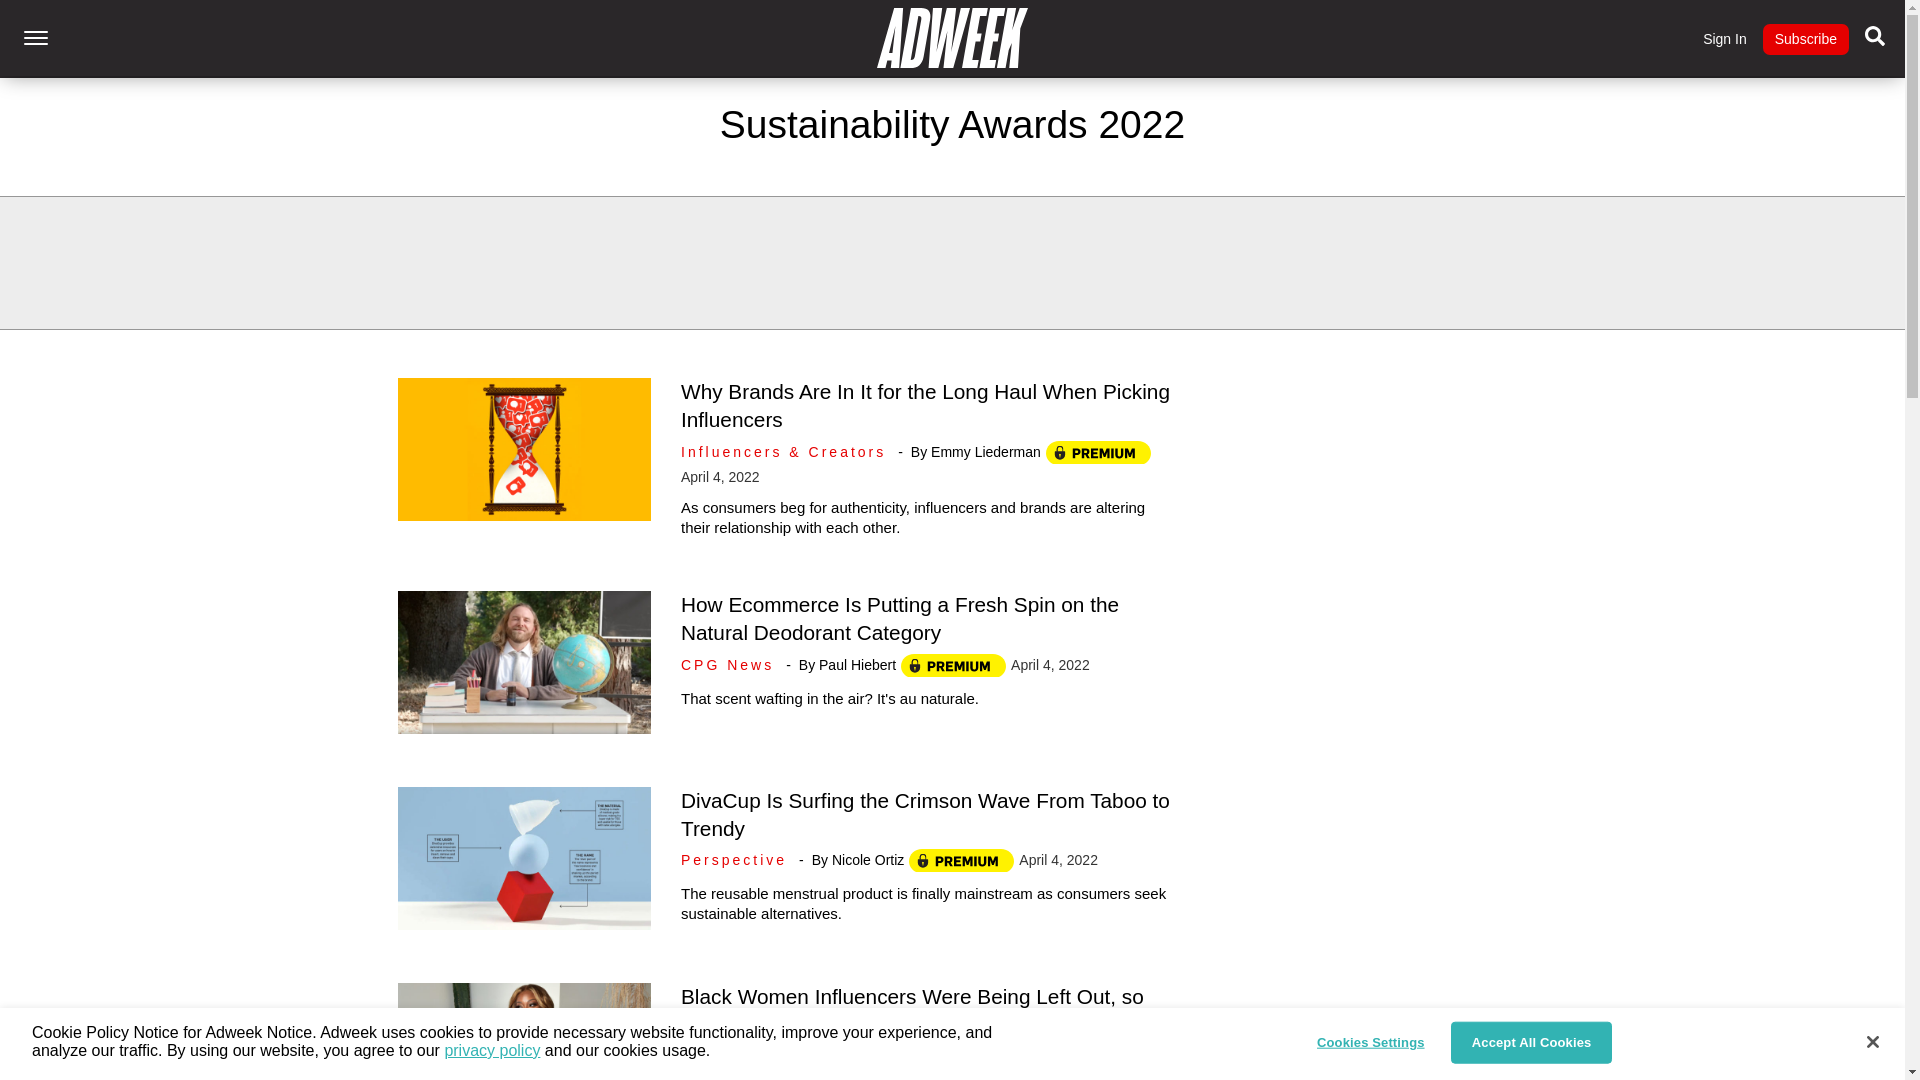 The image size is (1920, 1080). What do you see at coordinates (858, 664) in the screenshot?
I see `Paul Hiebert` at bounding box center [858, 664].